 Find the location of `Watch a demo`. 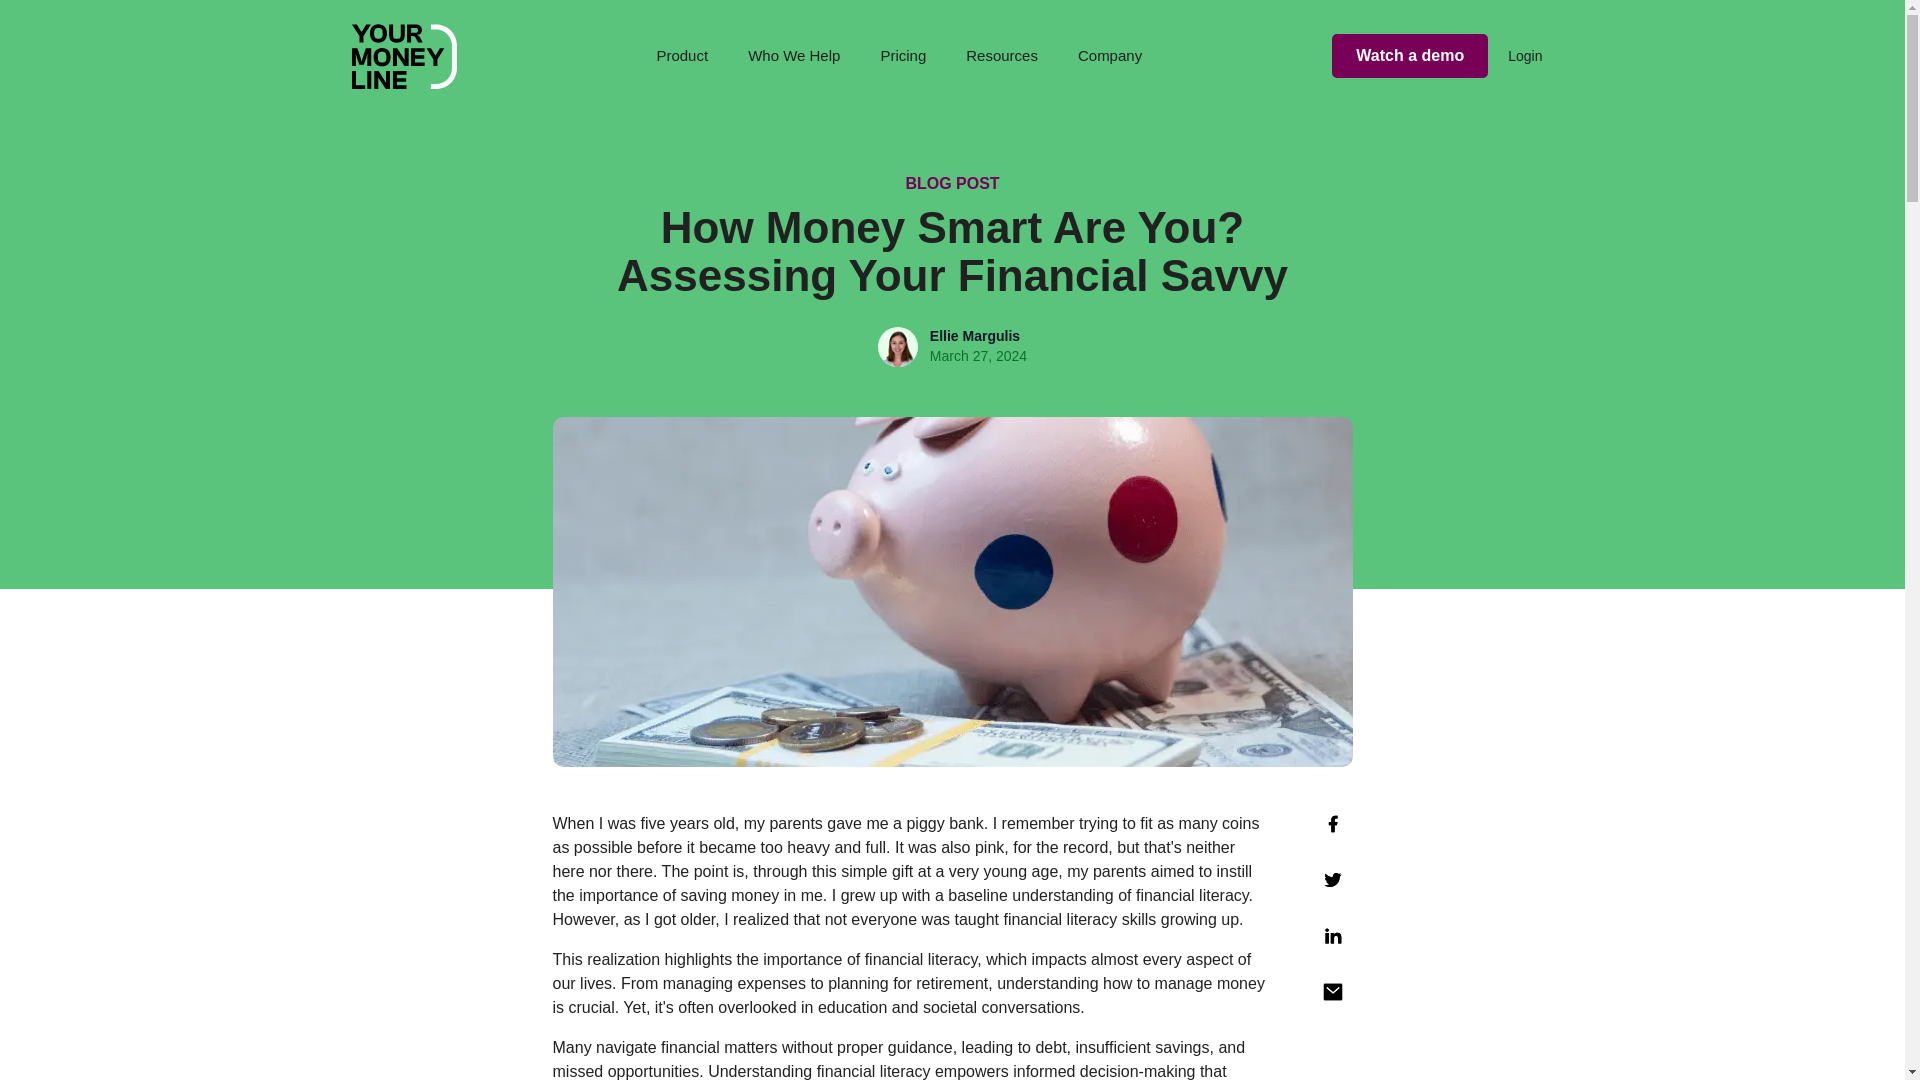

Watch a demo is located at coordinates (1410, 55).